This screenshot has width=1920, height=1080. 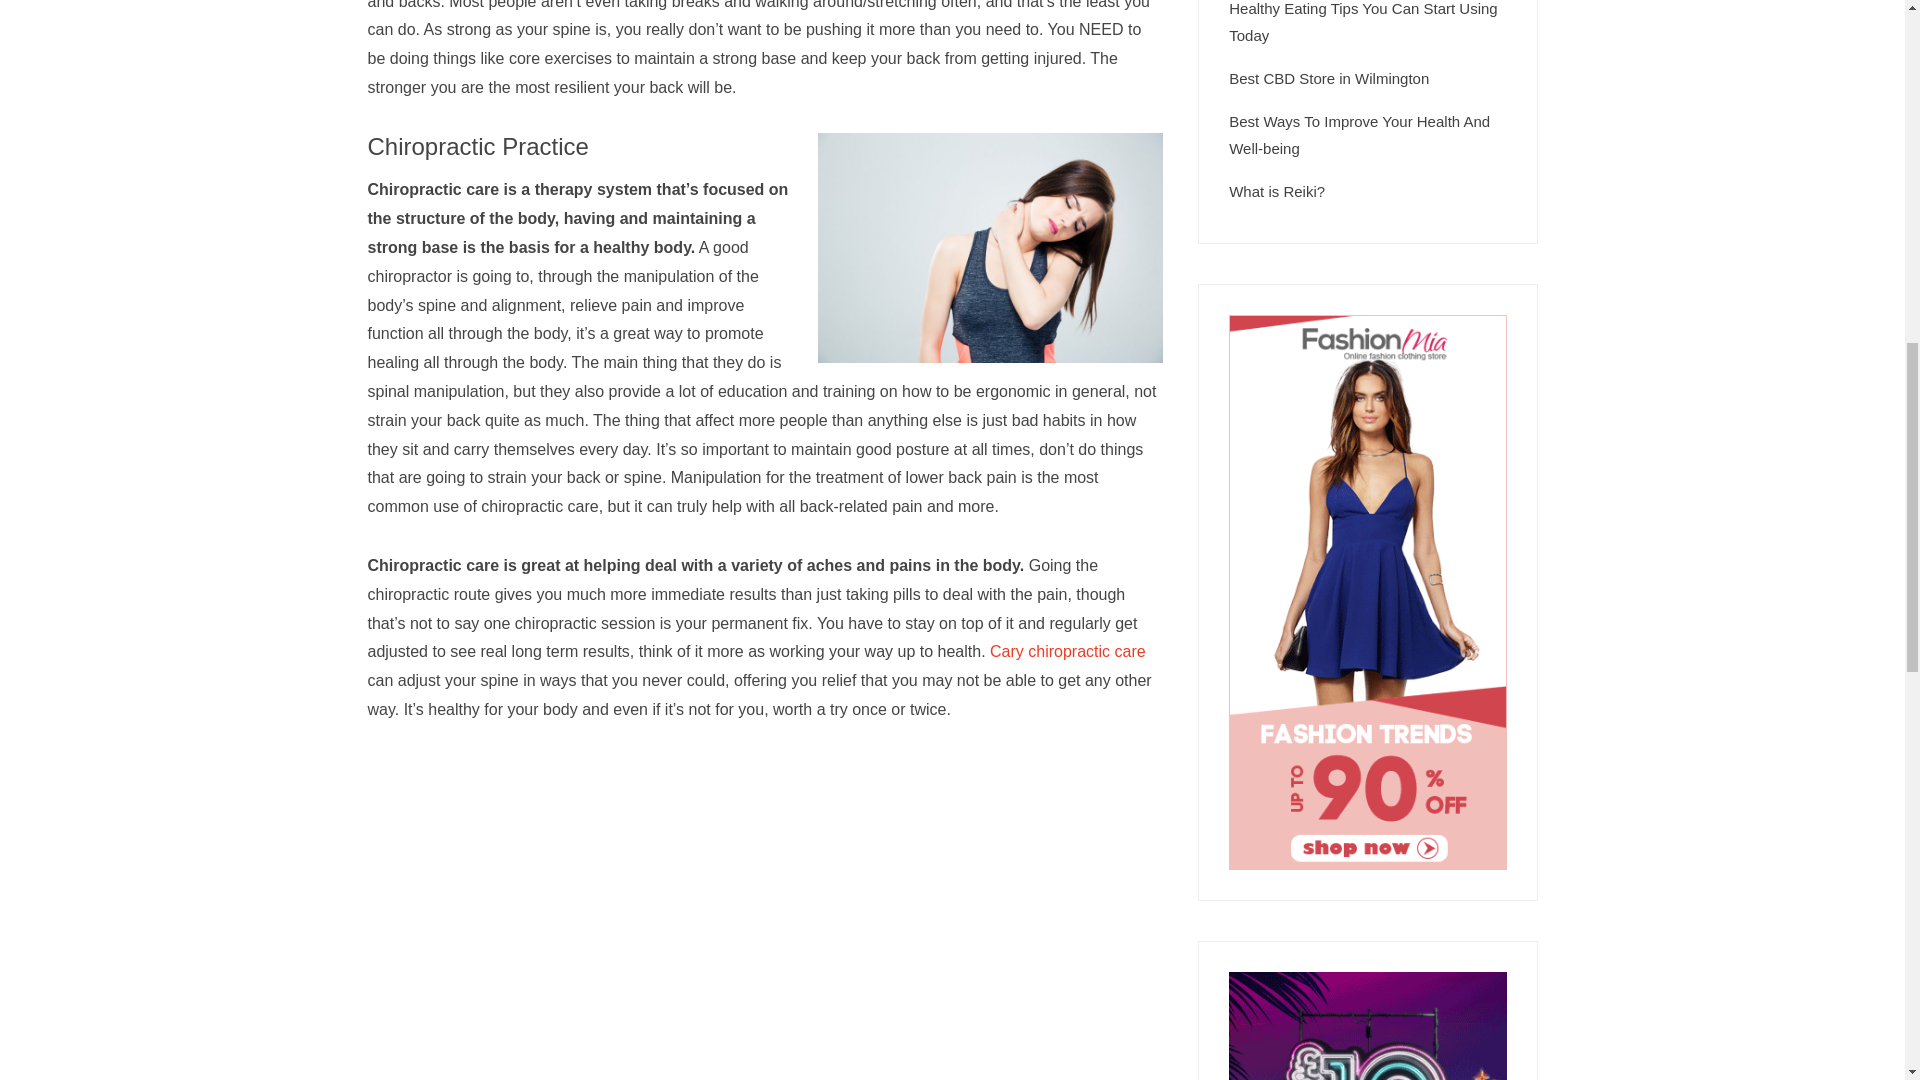 I want to click on Cary chiropractic care, so click(x=1068, y=650).